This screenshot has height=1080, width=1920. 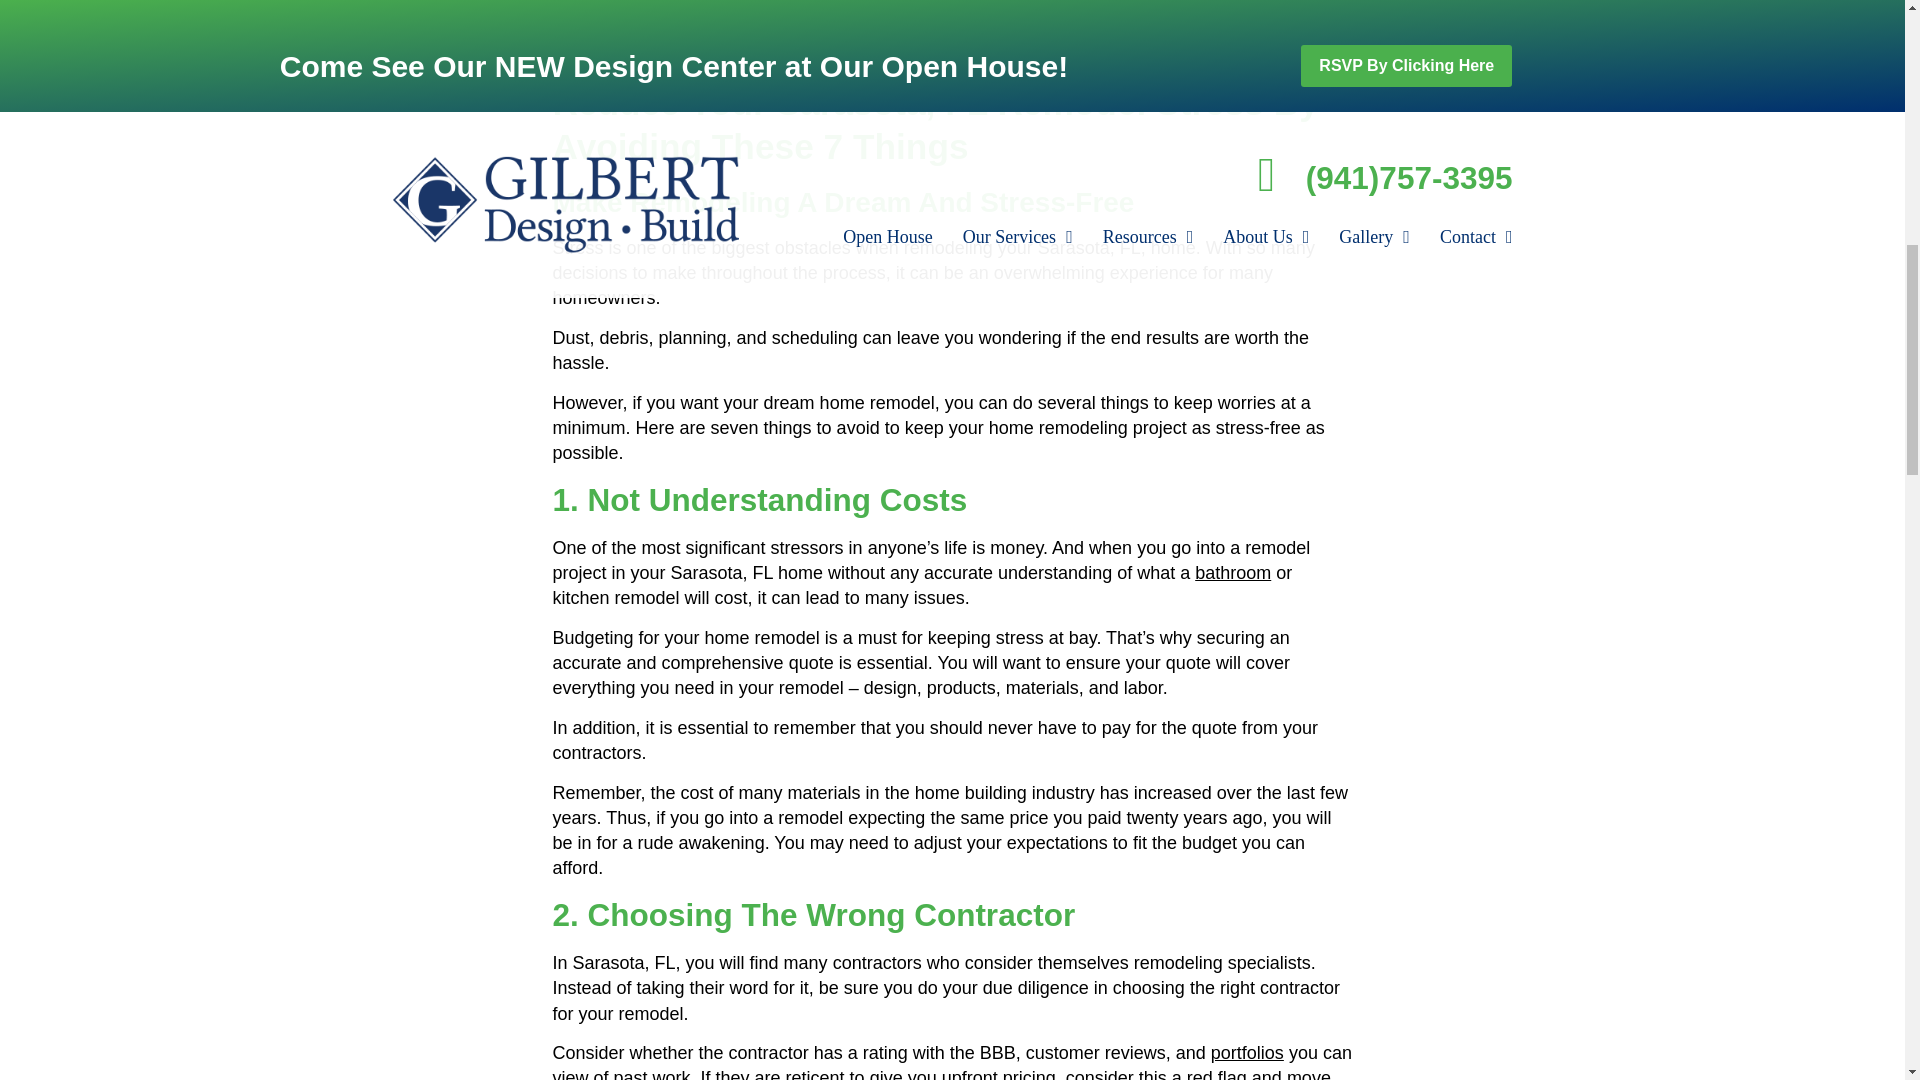 What do you see at coordinates (1248, 1052) in the screenshot?
I see `portfolios` at bounding box center [1248, 1052].